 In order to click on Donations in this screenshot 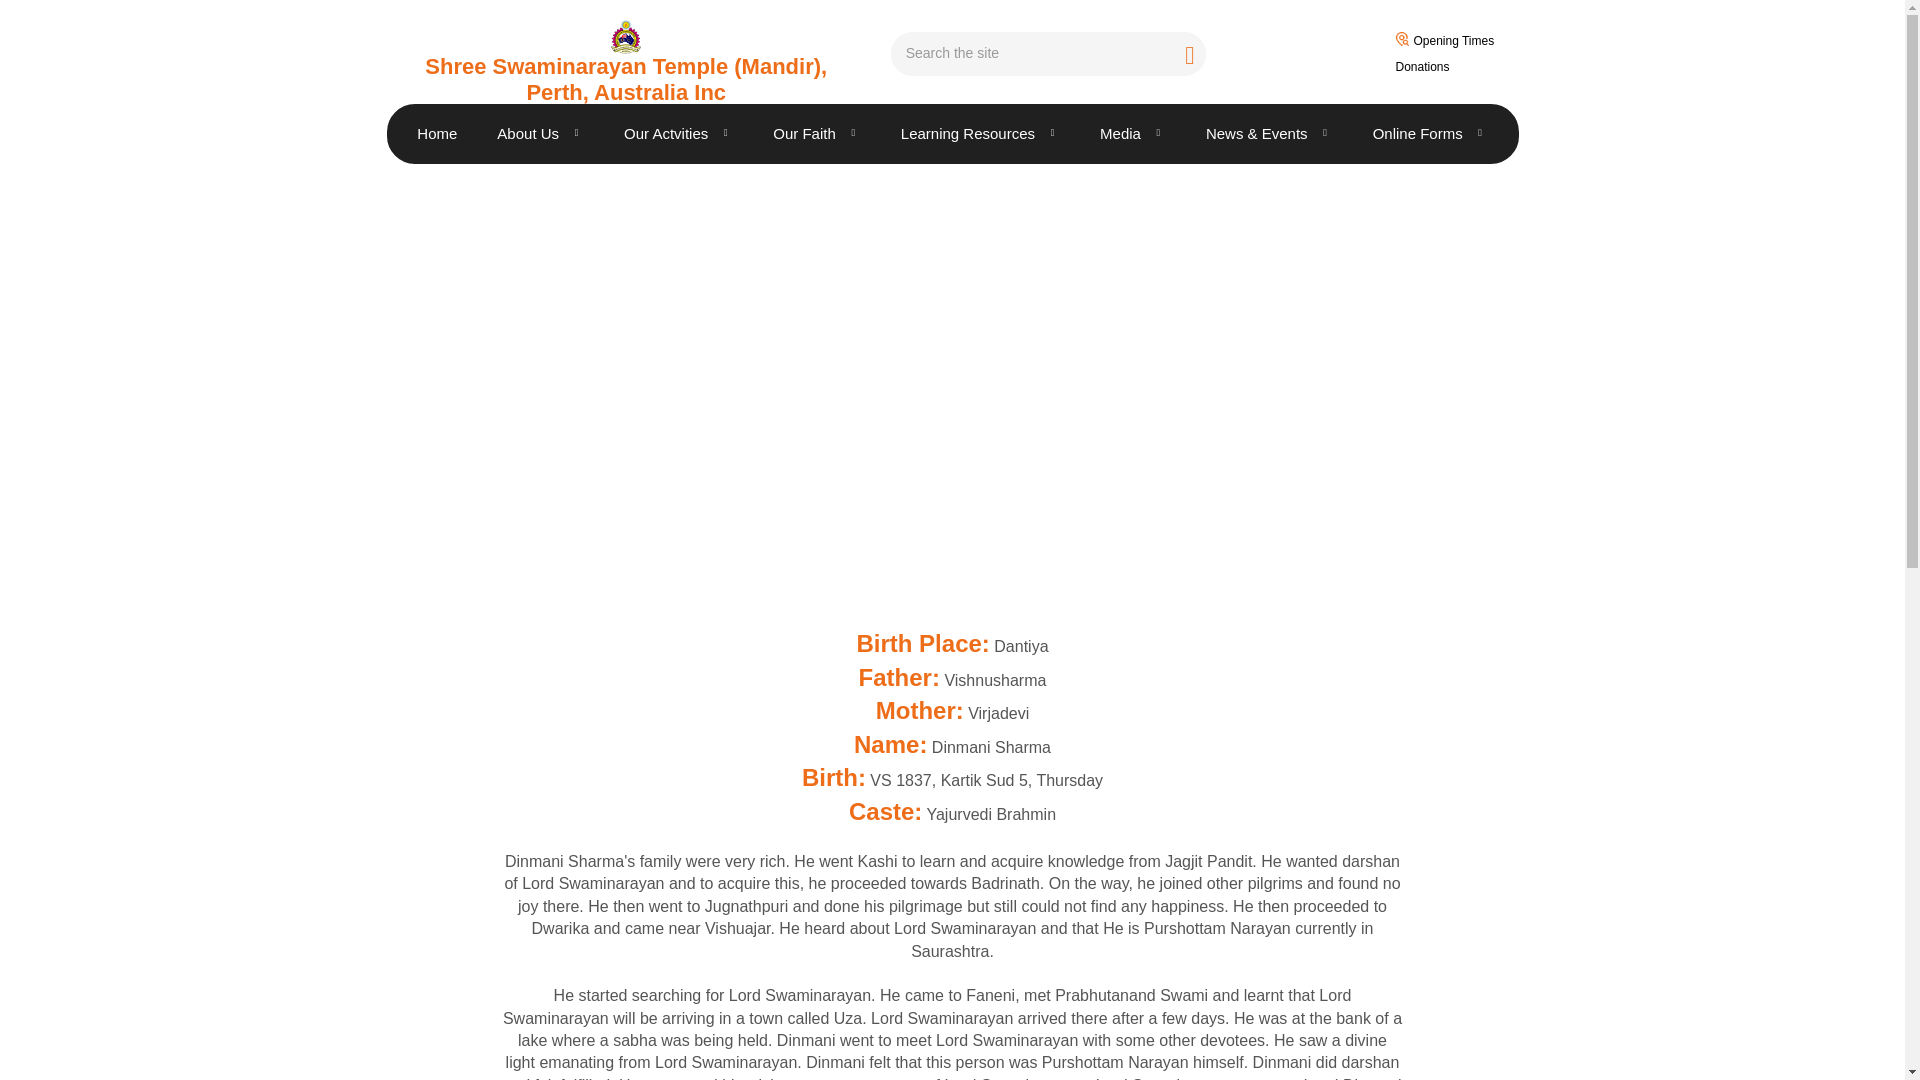, I will do `click(1470, 60)`.